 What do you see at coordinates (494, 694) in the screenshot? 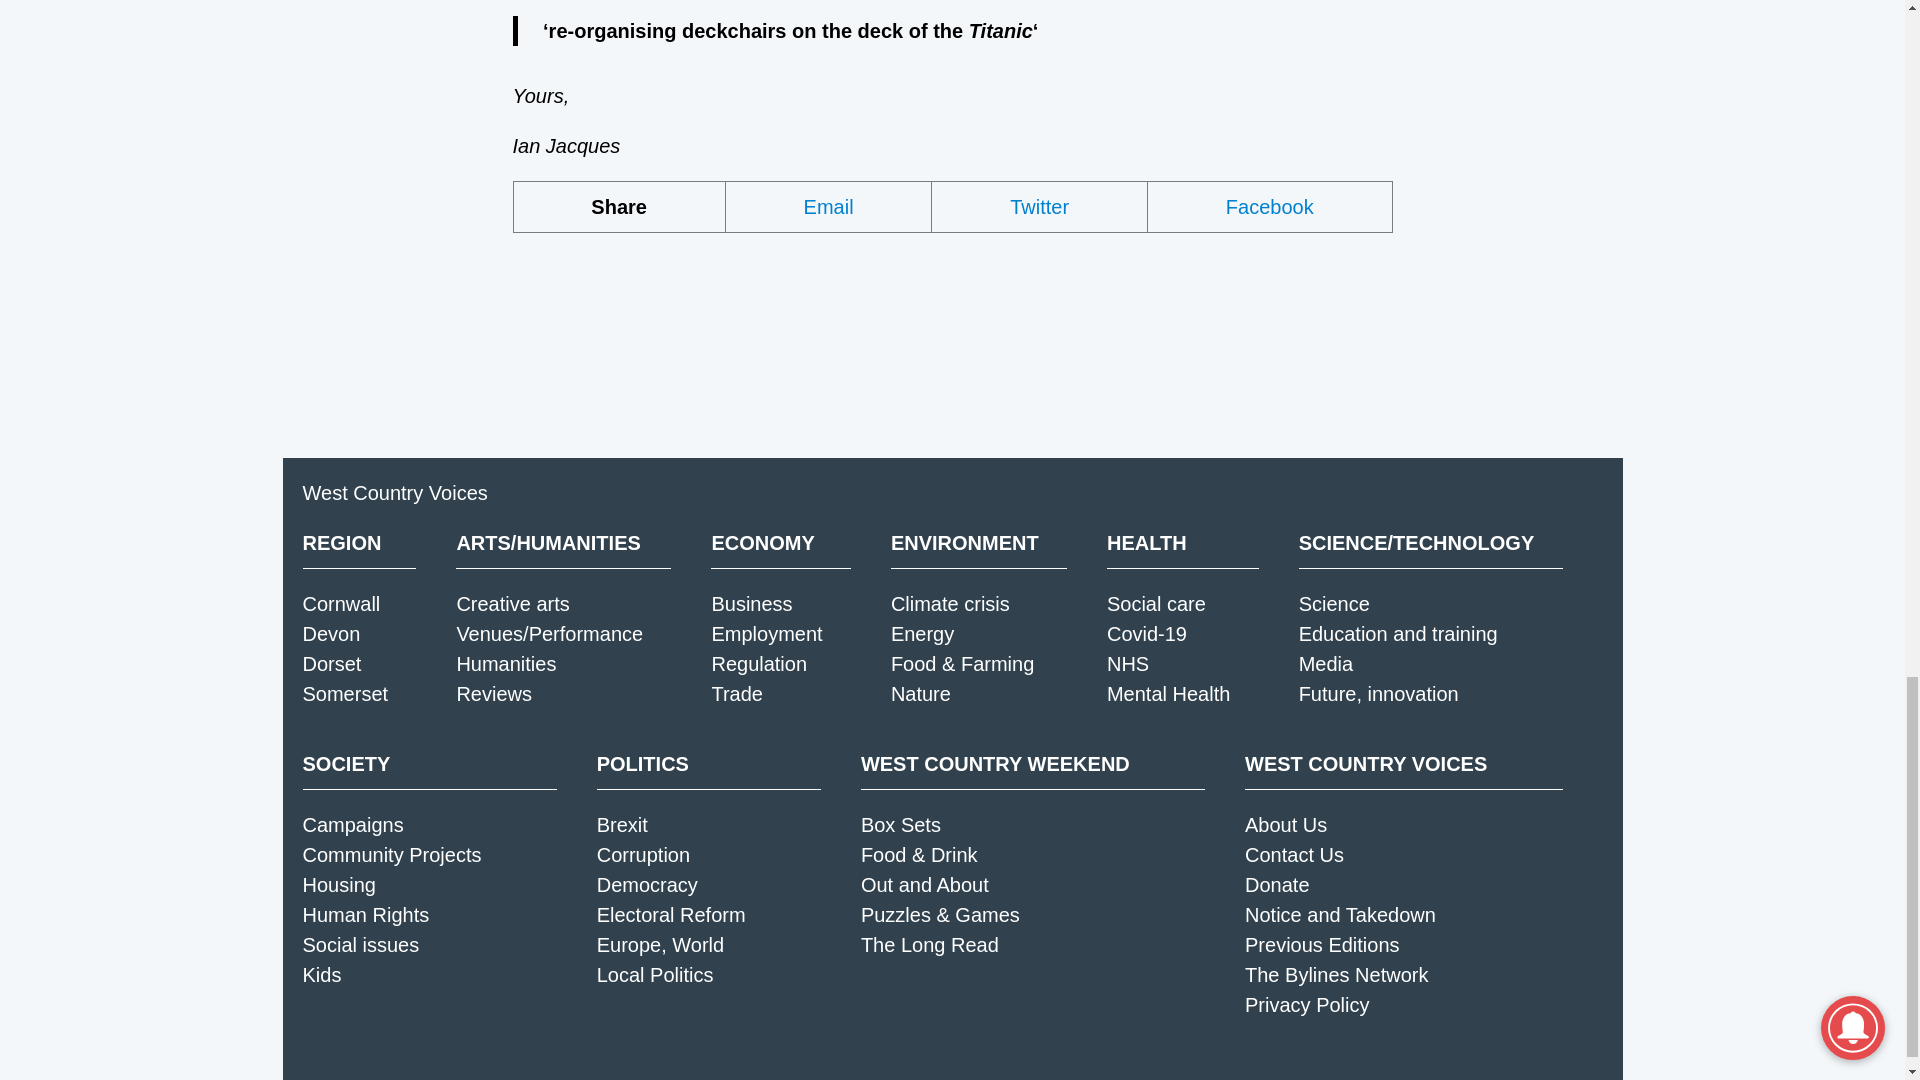
I see `Reviews` at bounding box center [494, 694].